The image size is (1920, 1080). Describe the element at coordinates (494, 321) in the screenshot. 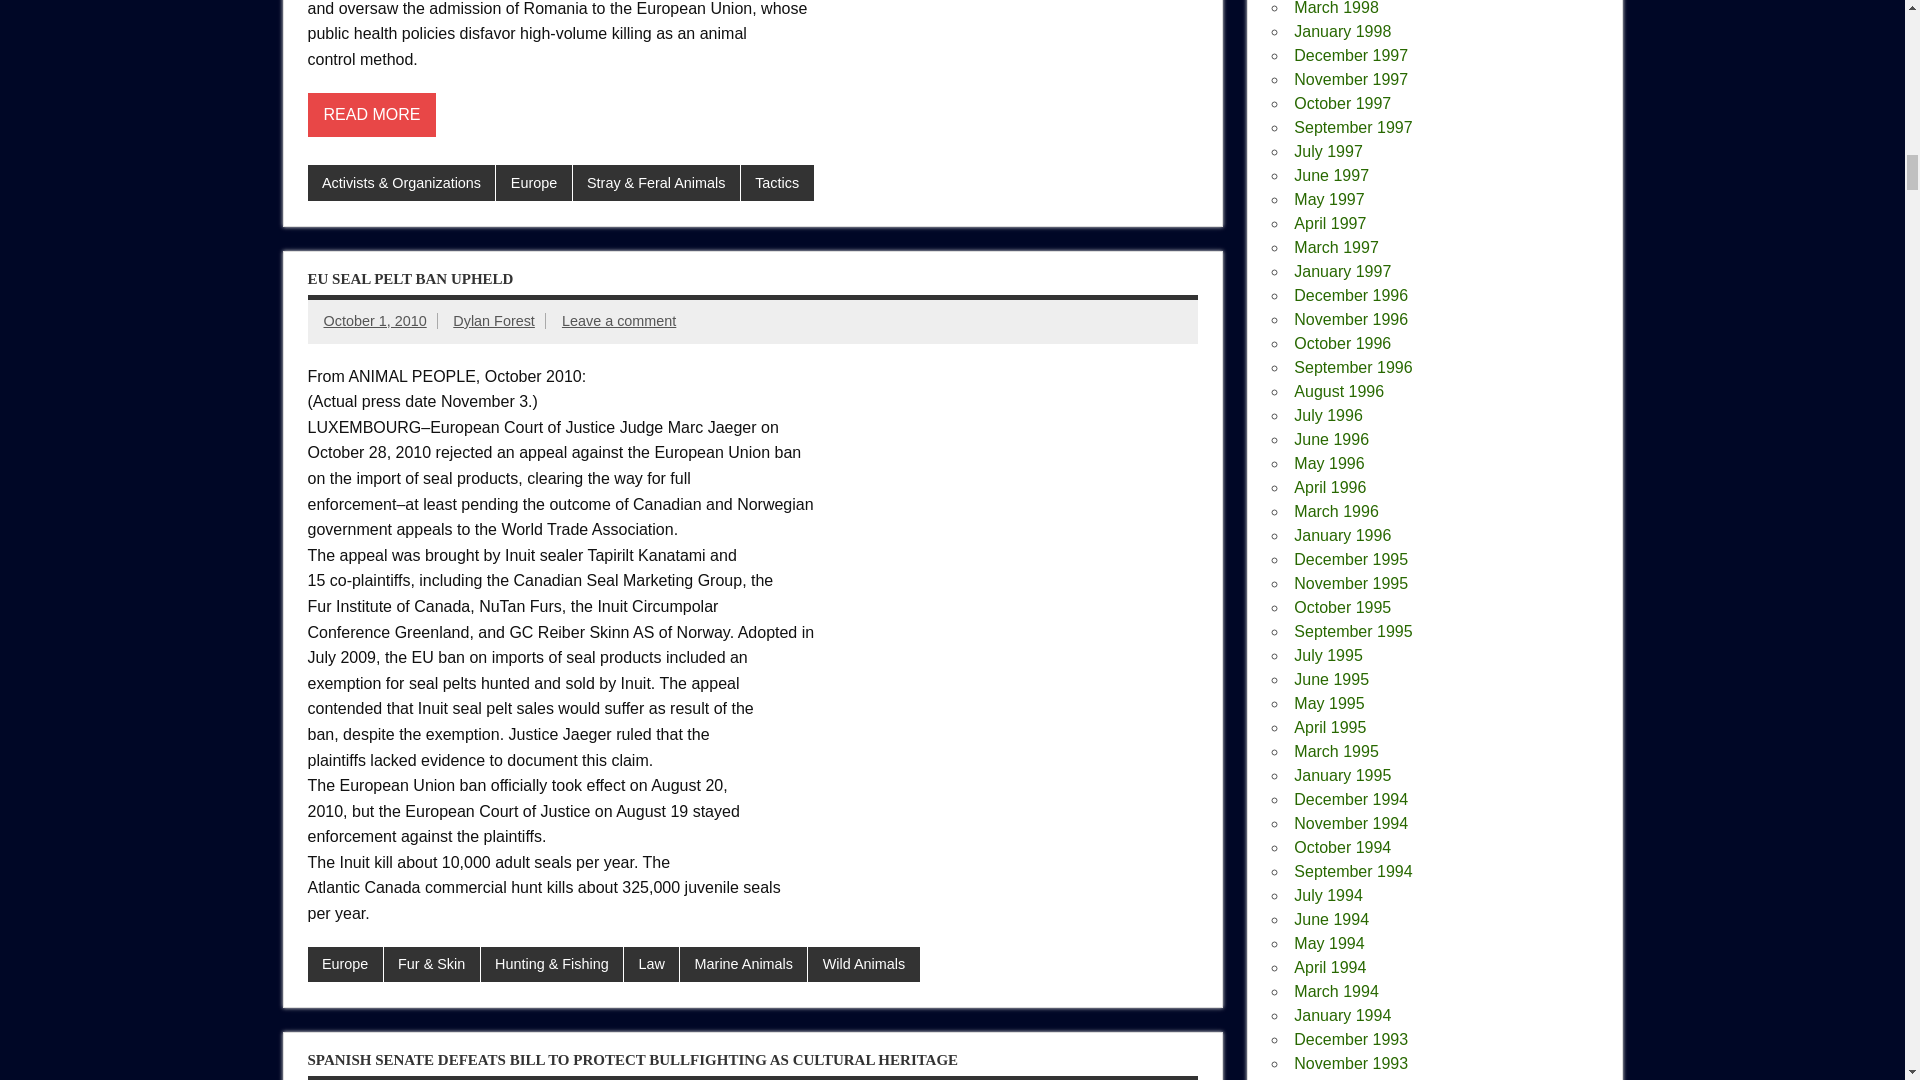

I see `View all posts by Dylan Forest` at that location.